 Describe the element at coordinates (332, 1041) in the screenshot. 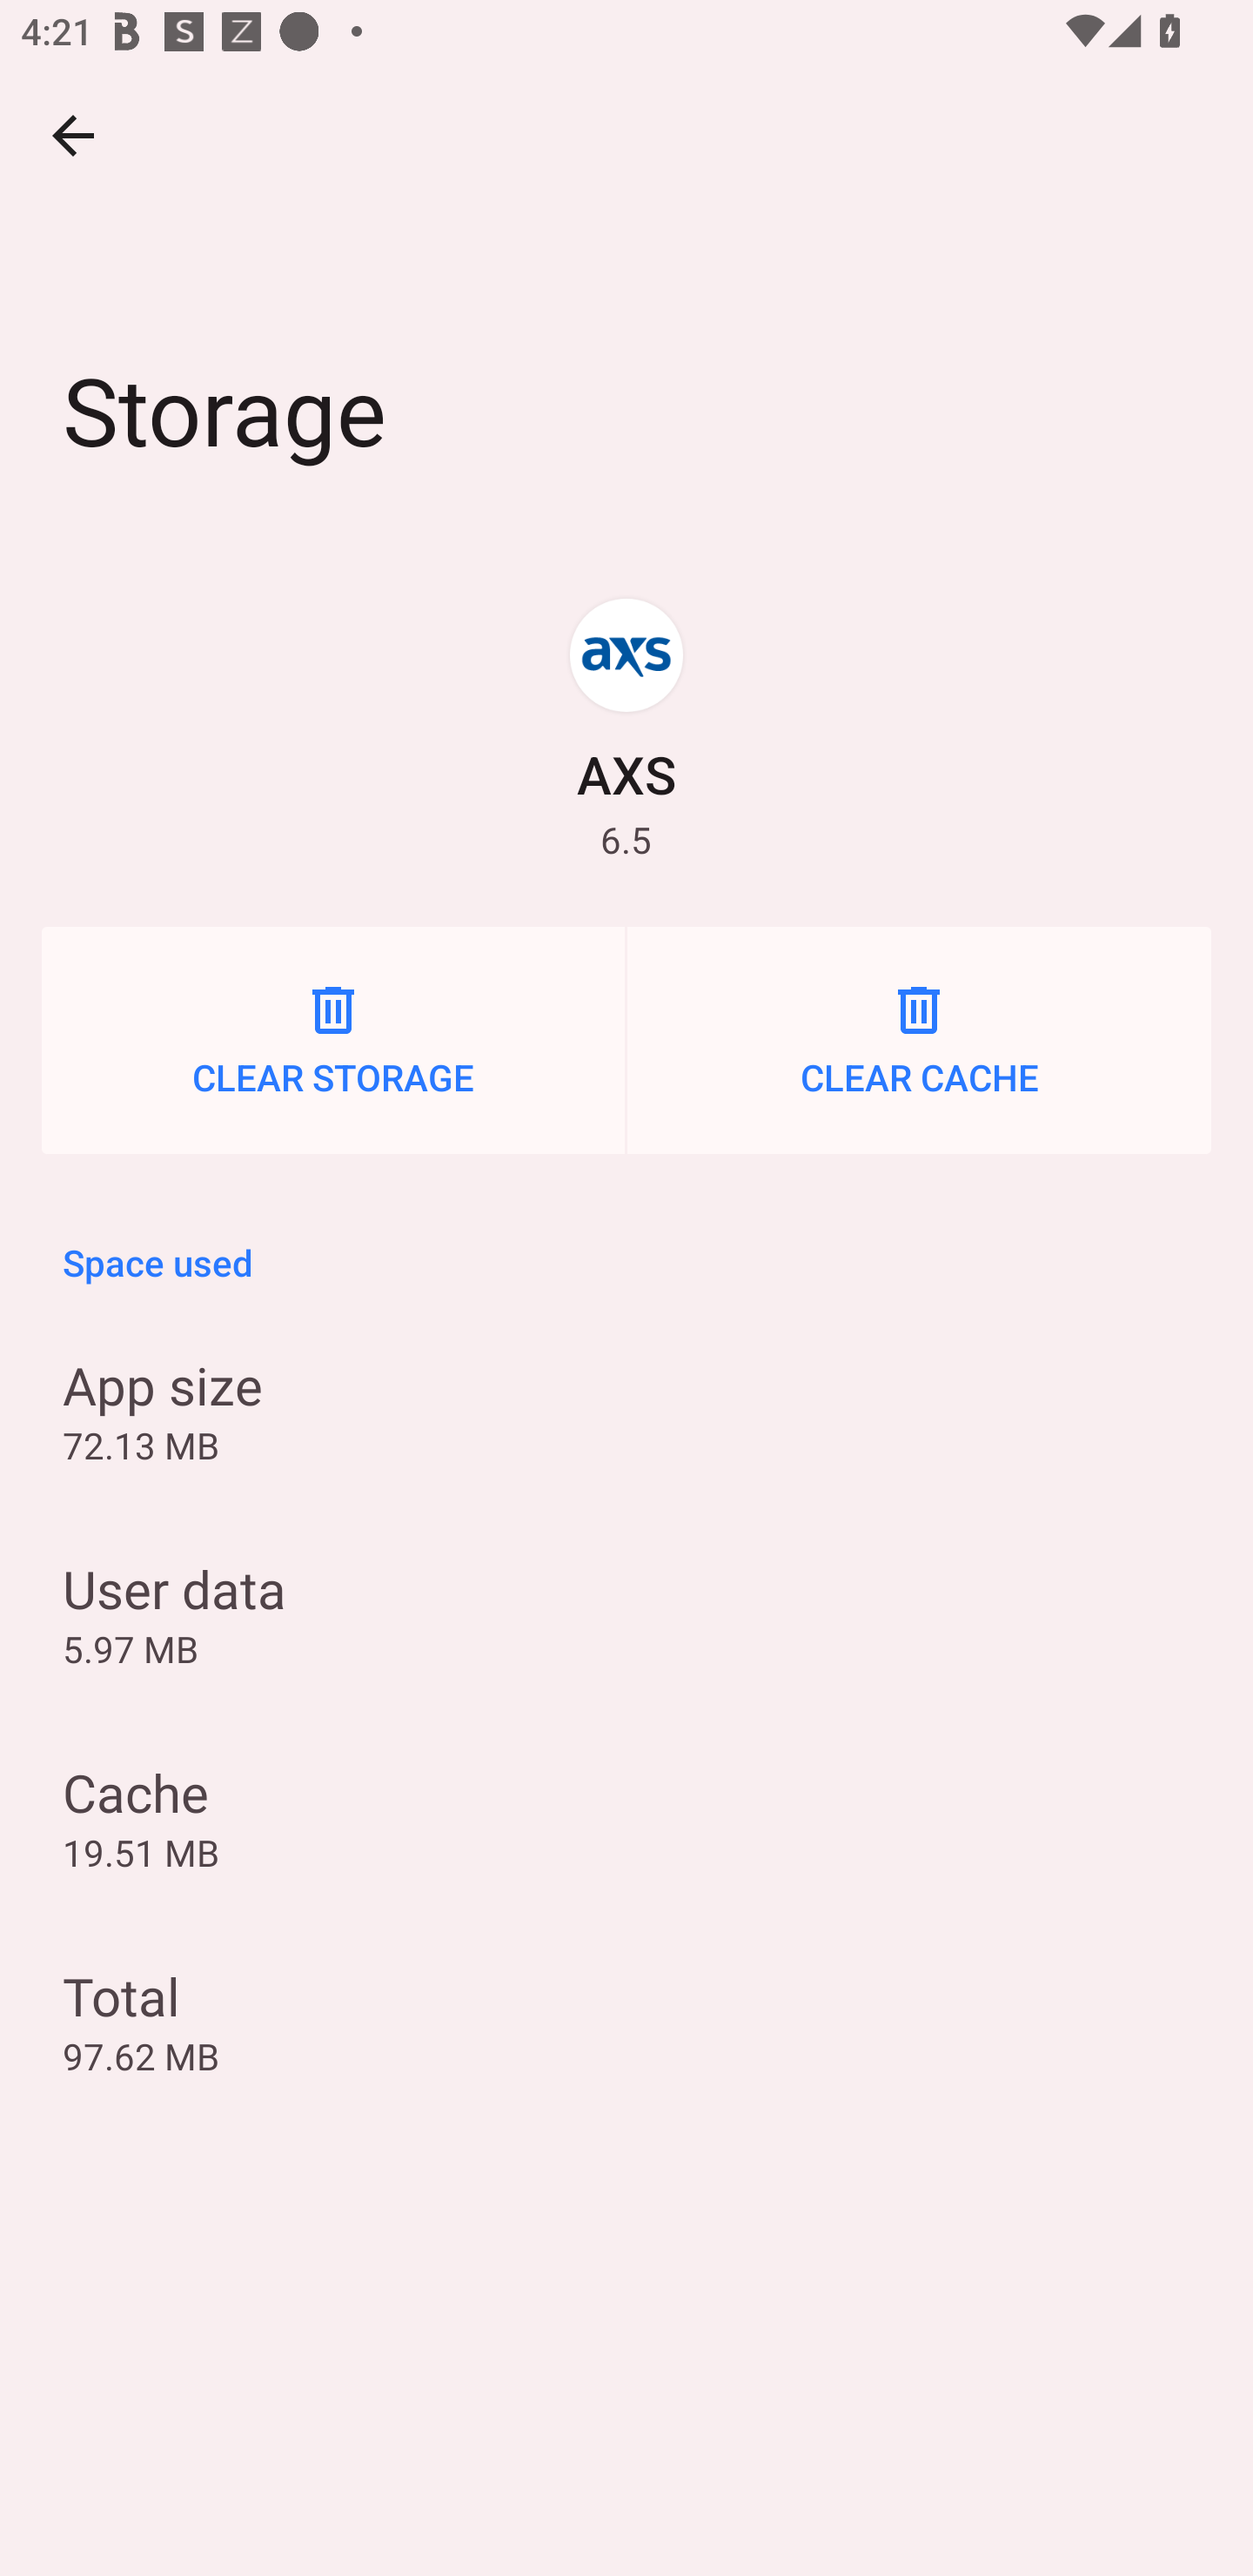

I see `CLEAR STORAGE` at that location.